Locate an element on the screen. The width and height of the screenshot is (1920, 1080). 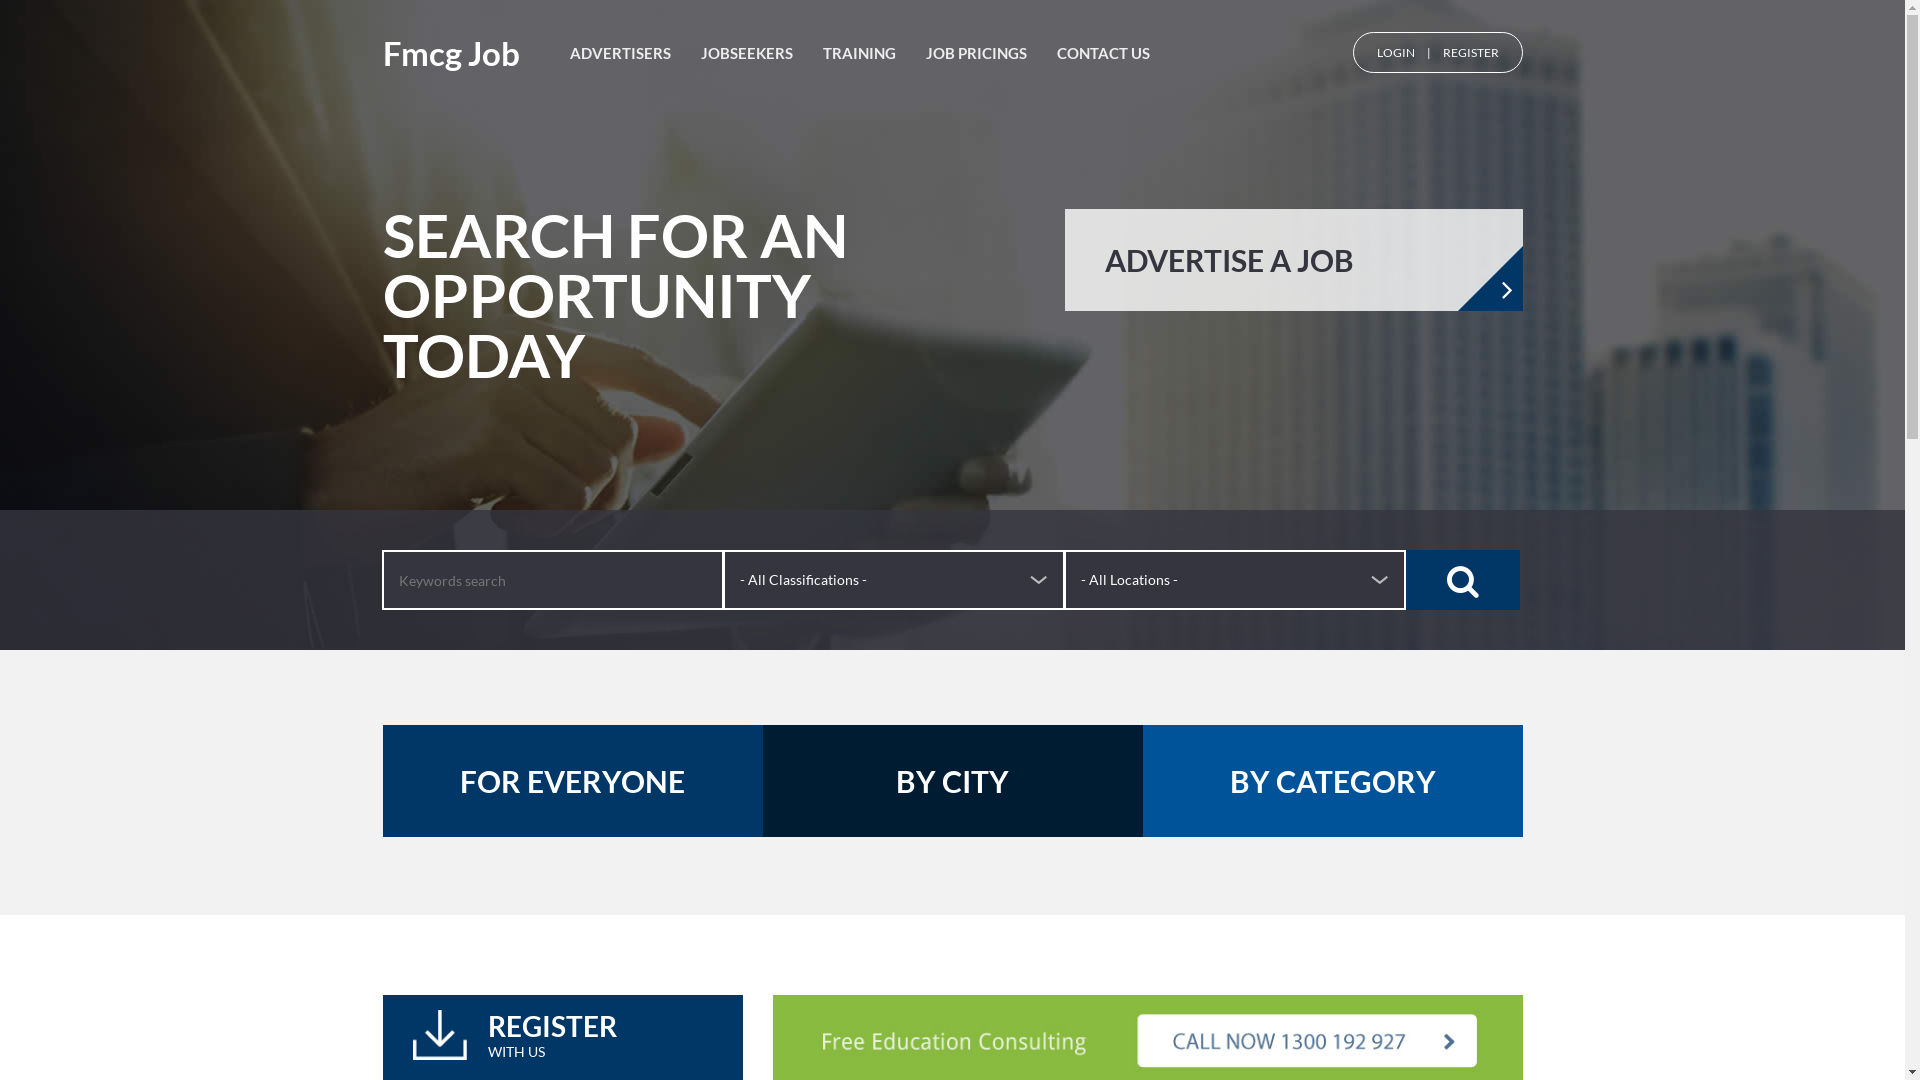
BY CATEGORY is located at coordinates (1332, 781).